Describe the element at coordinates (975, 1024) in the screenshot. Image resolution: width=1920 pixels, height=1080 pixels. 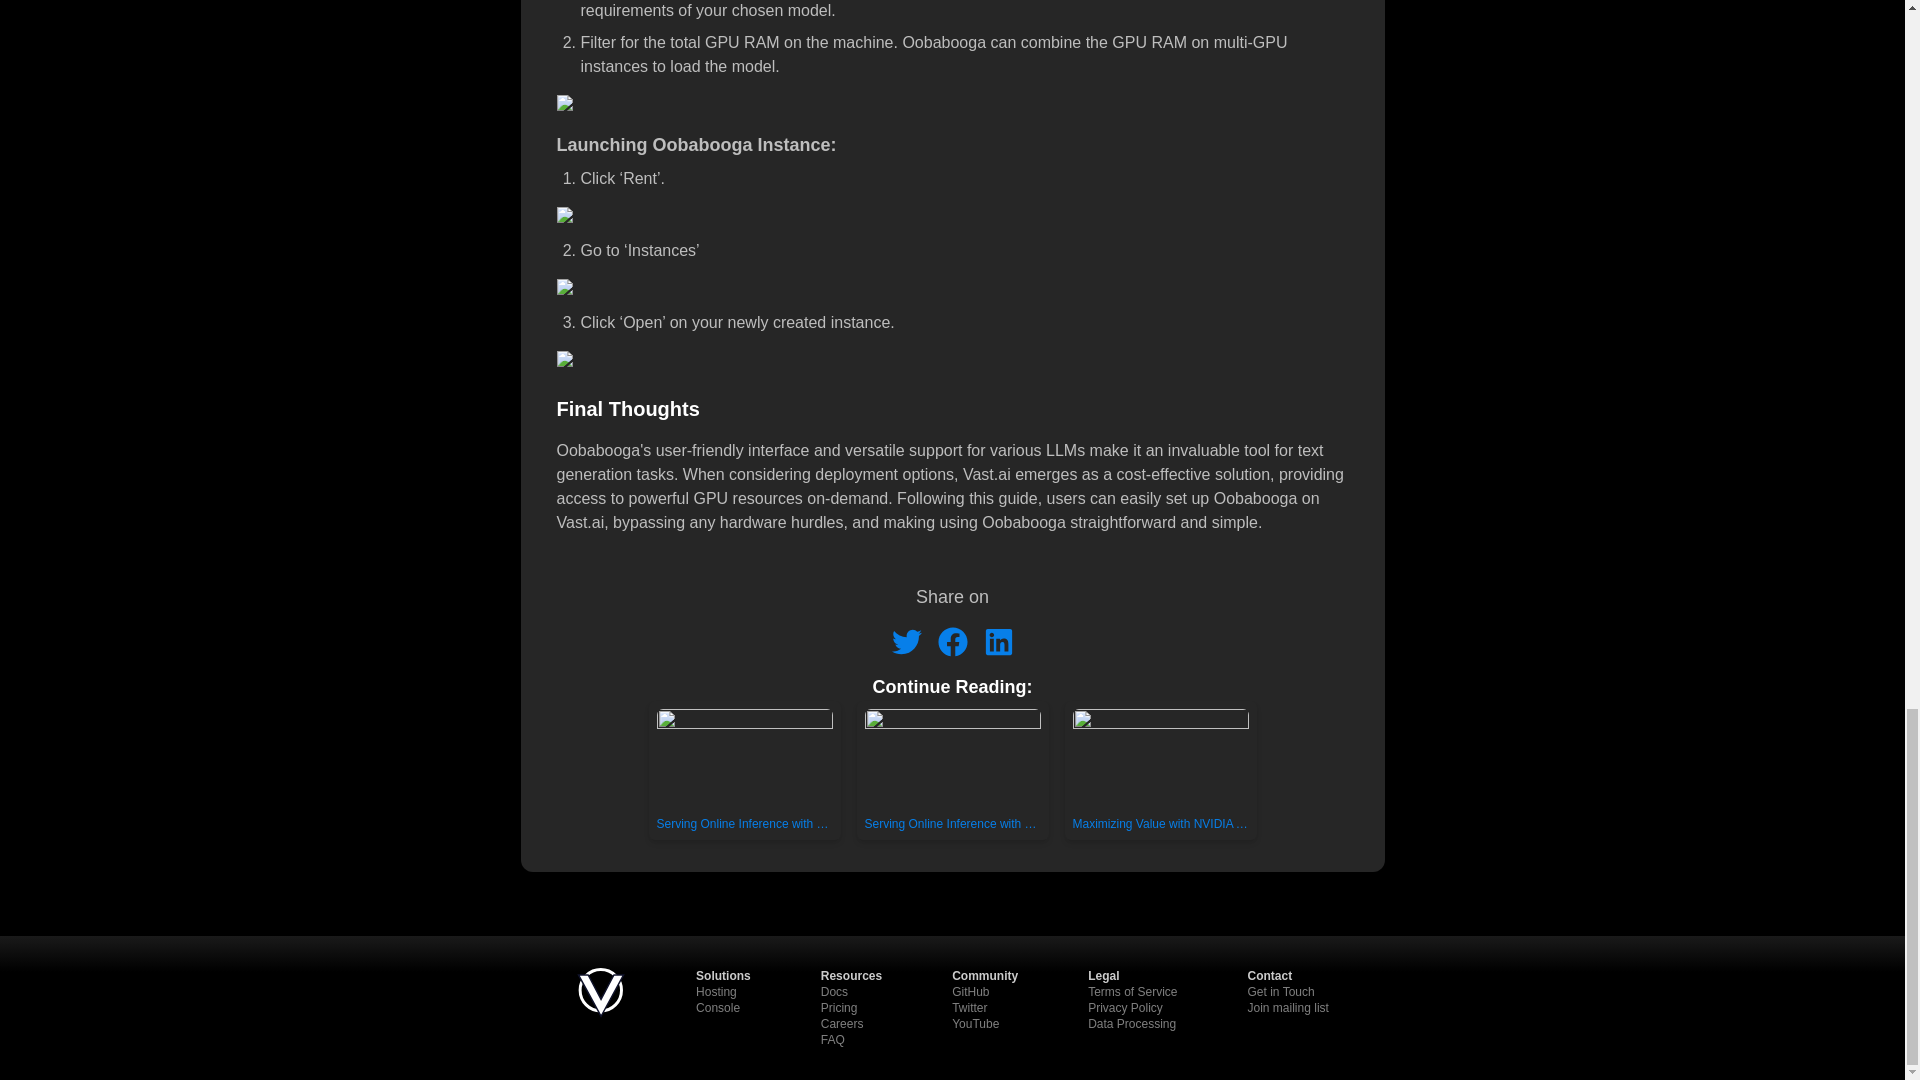
I see `YouTube` at that location.